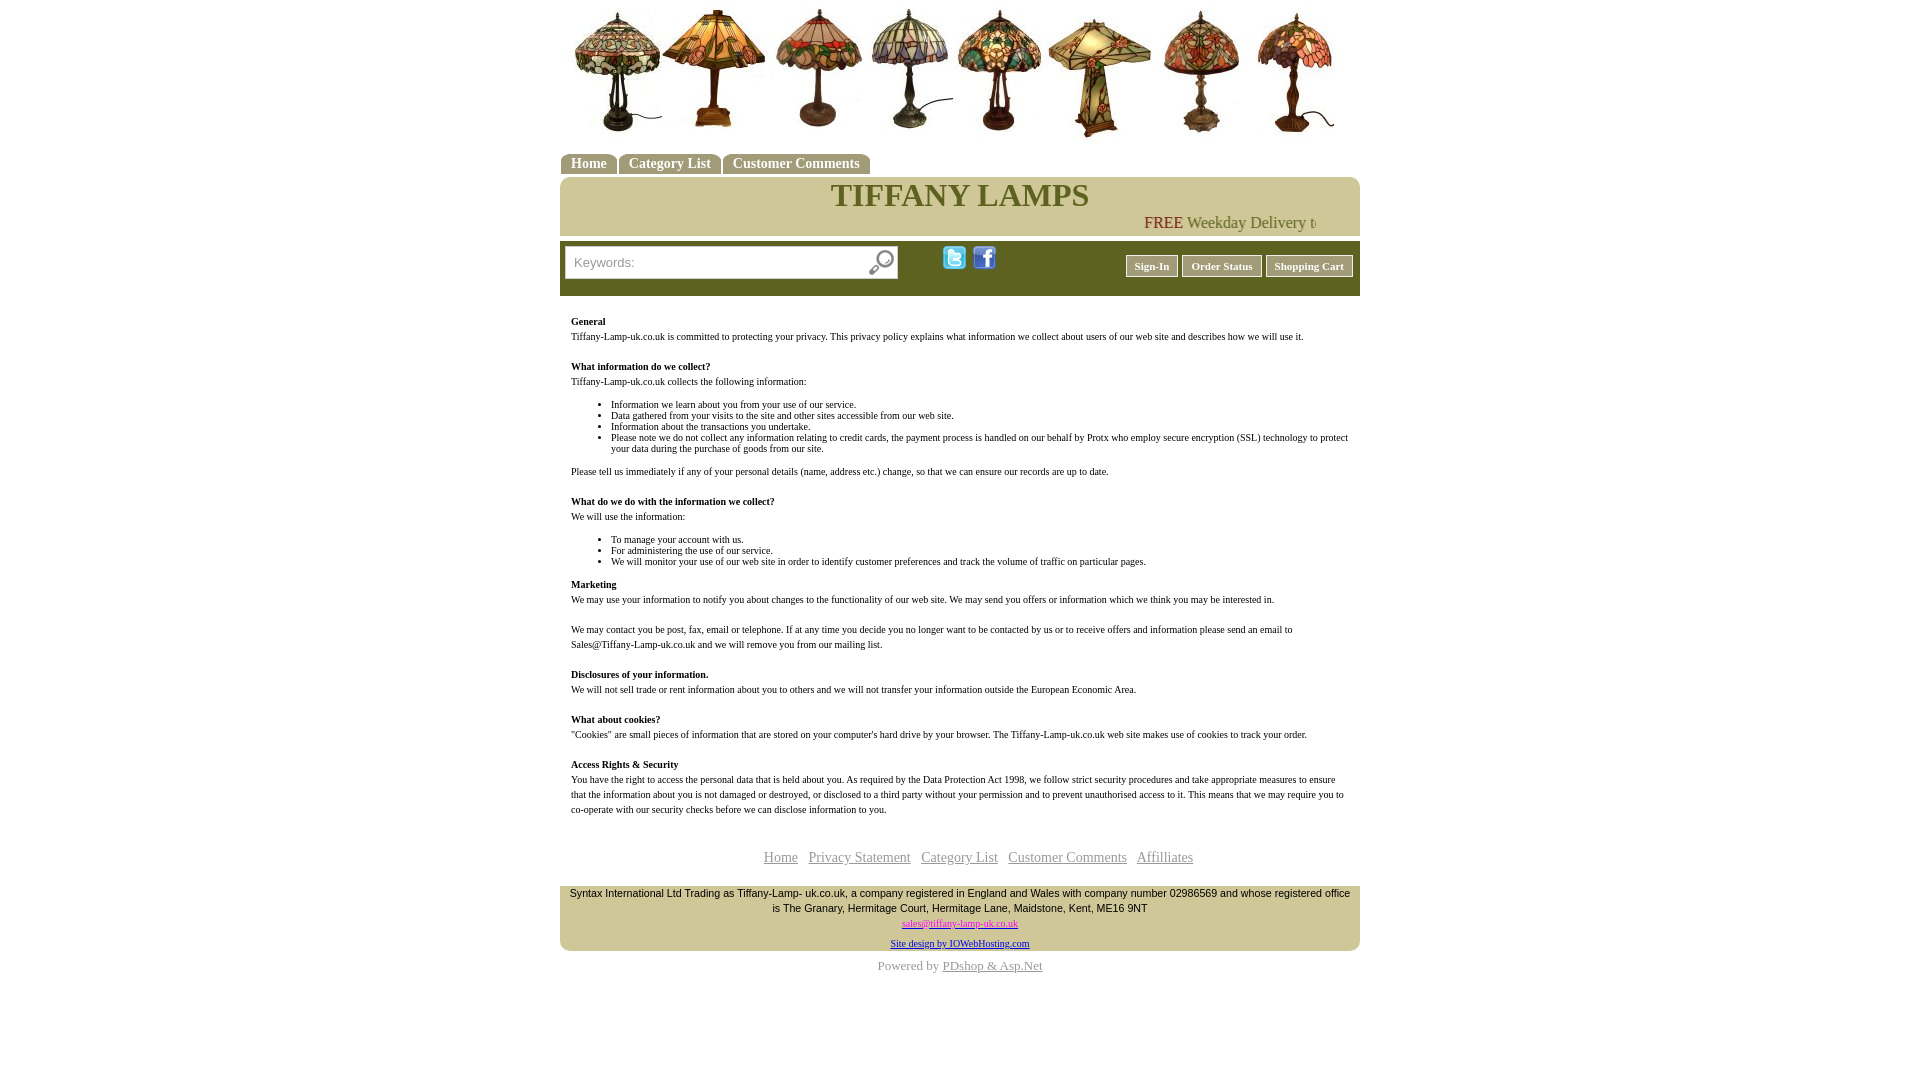 The width and height of the screenshot is (1920, 1080). What do you see at coordinates (1068, 857) in the screenshot?
I see `Customer Comments` at bounding box center [1068, 857].